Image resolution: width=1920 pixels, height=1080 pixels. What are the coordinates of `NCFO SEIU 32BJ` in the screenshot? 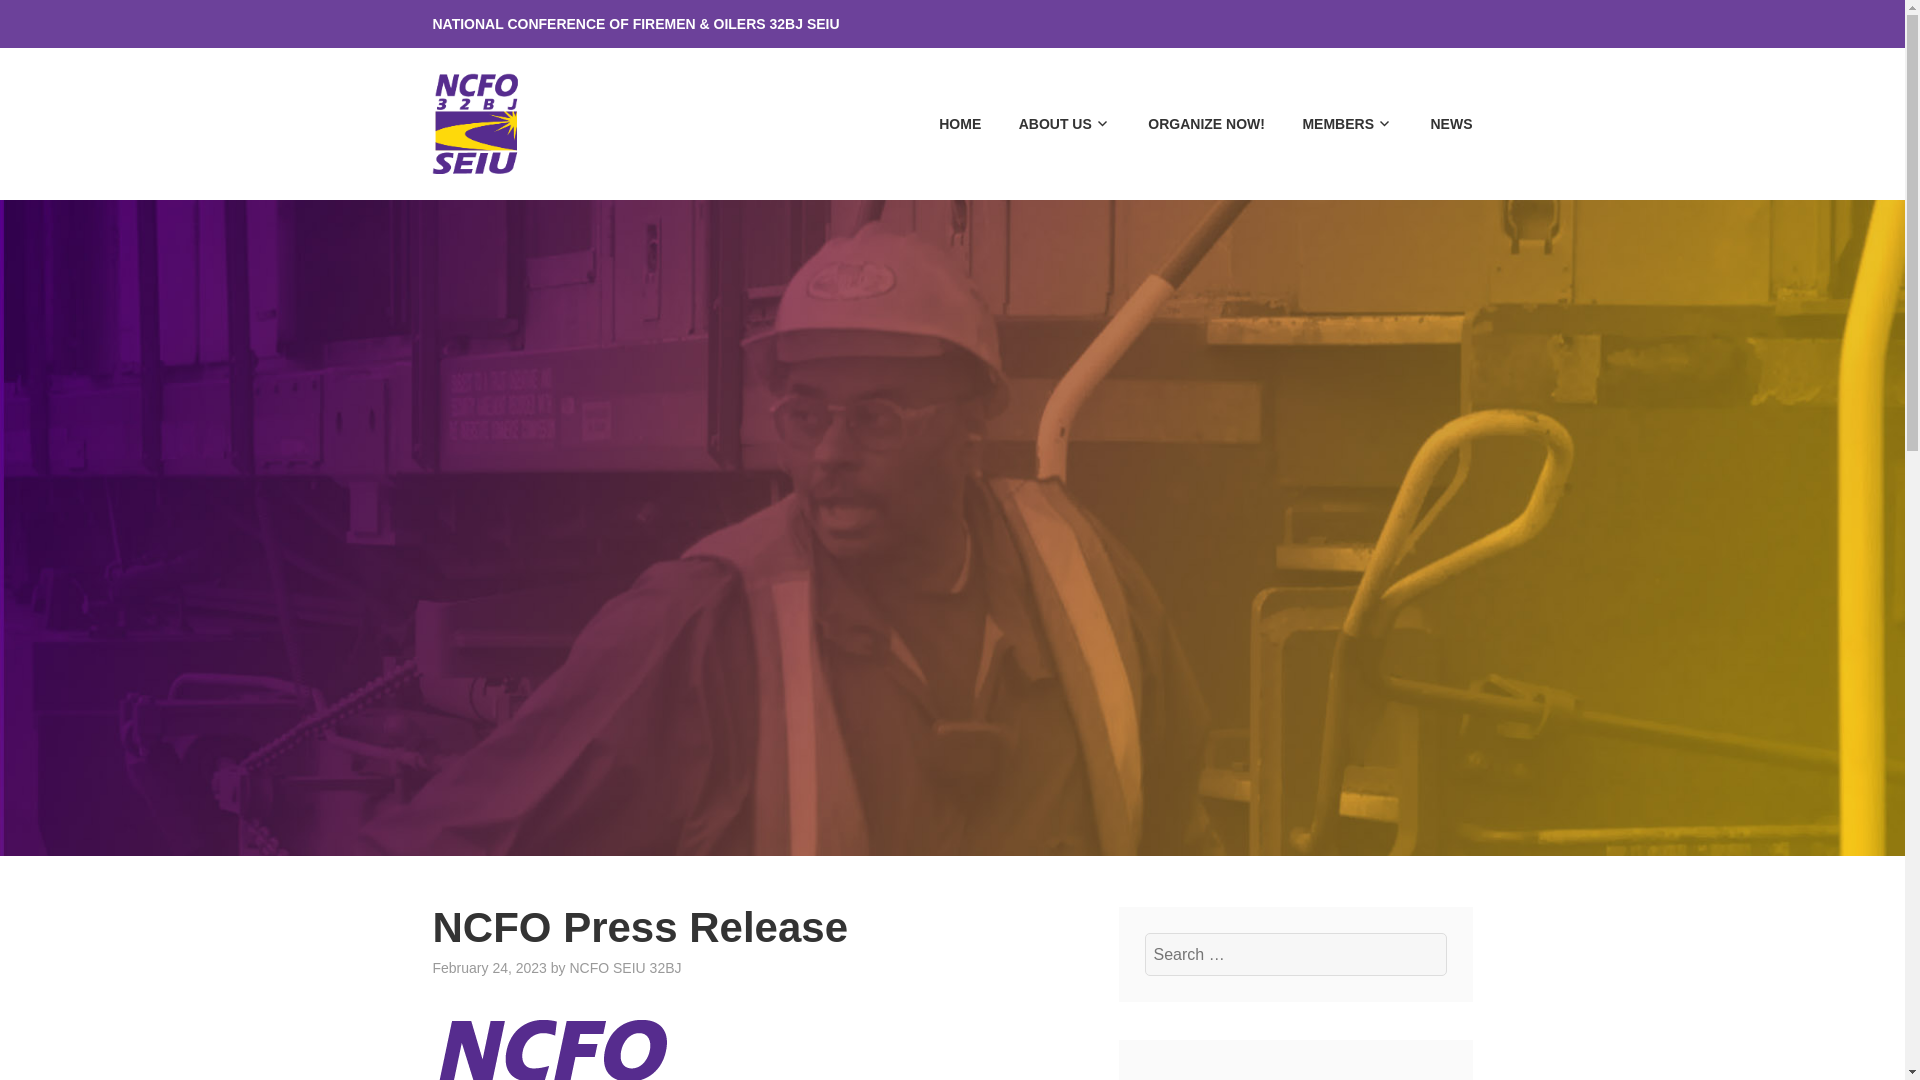 It's located at (624, 968).